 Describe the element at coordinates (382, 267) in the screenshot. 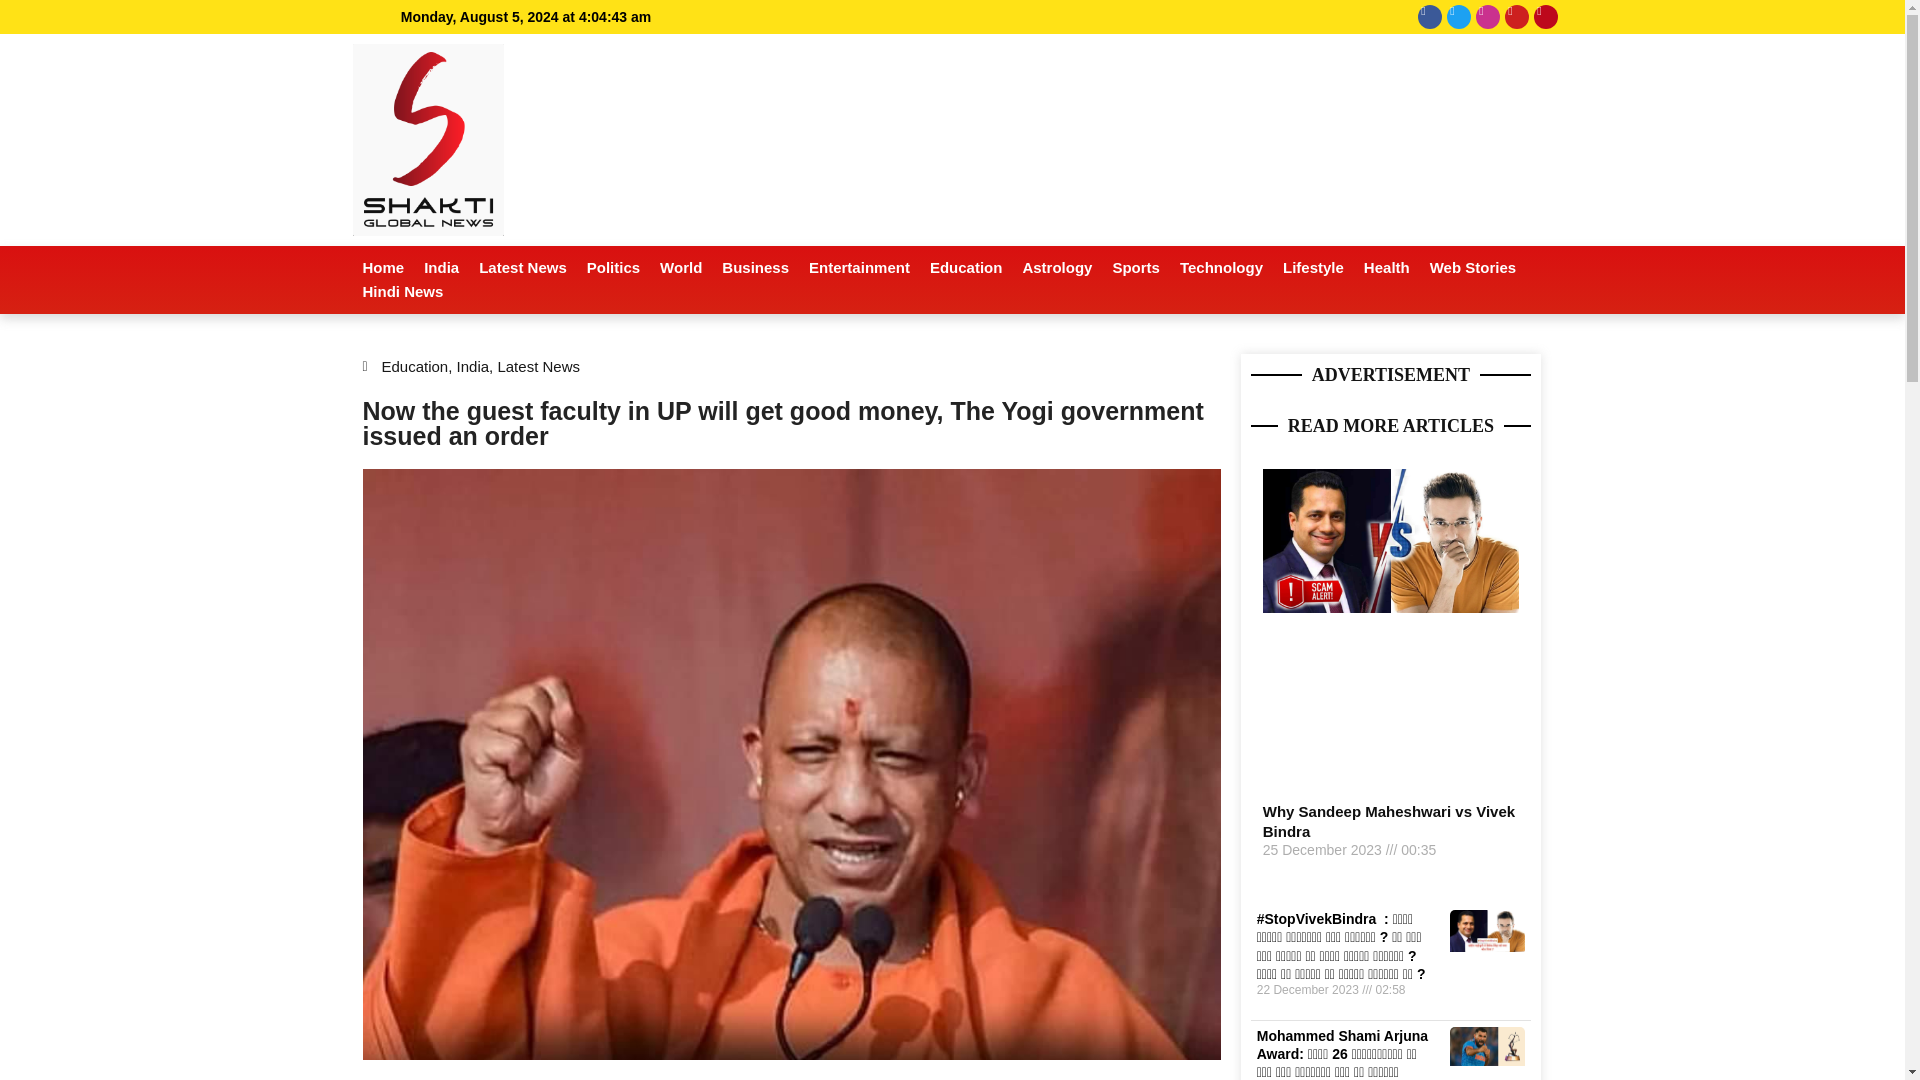

I see `Home` at that location.